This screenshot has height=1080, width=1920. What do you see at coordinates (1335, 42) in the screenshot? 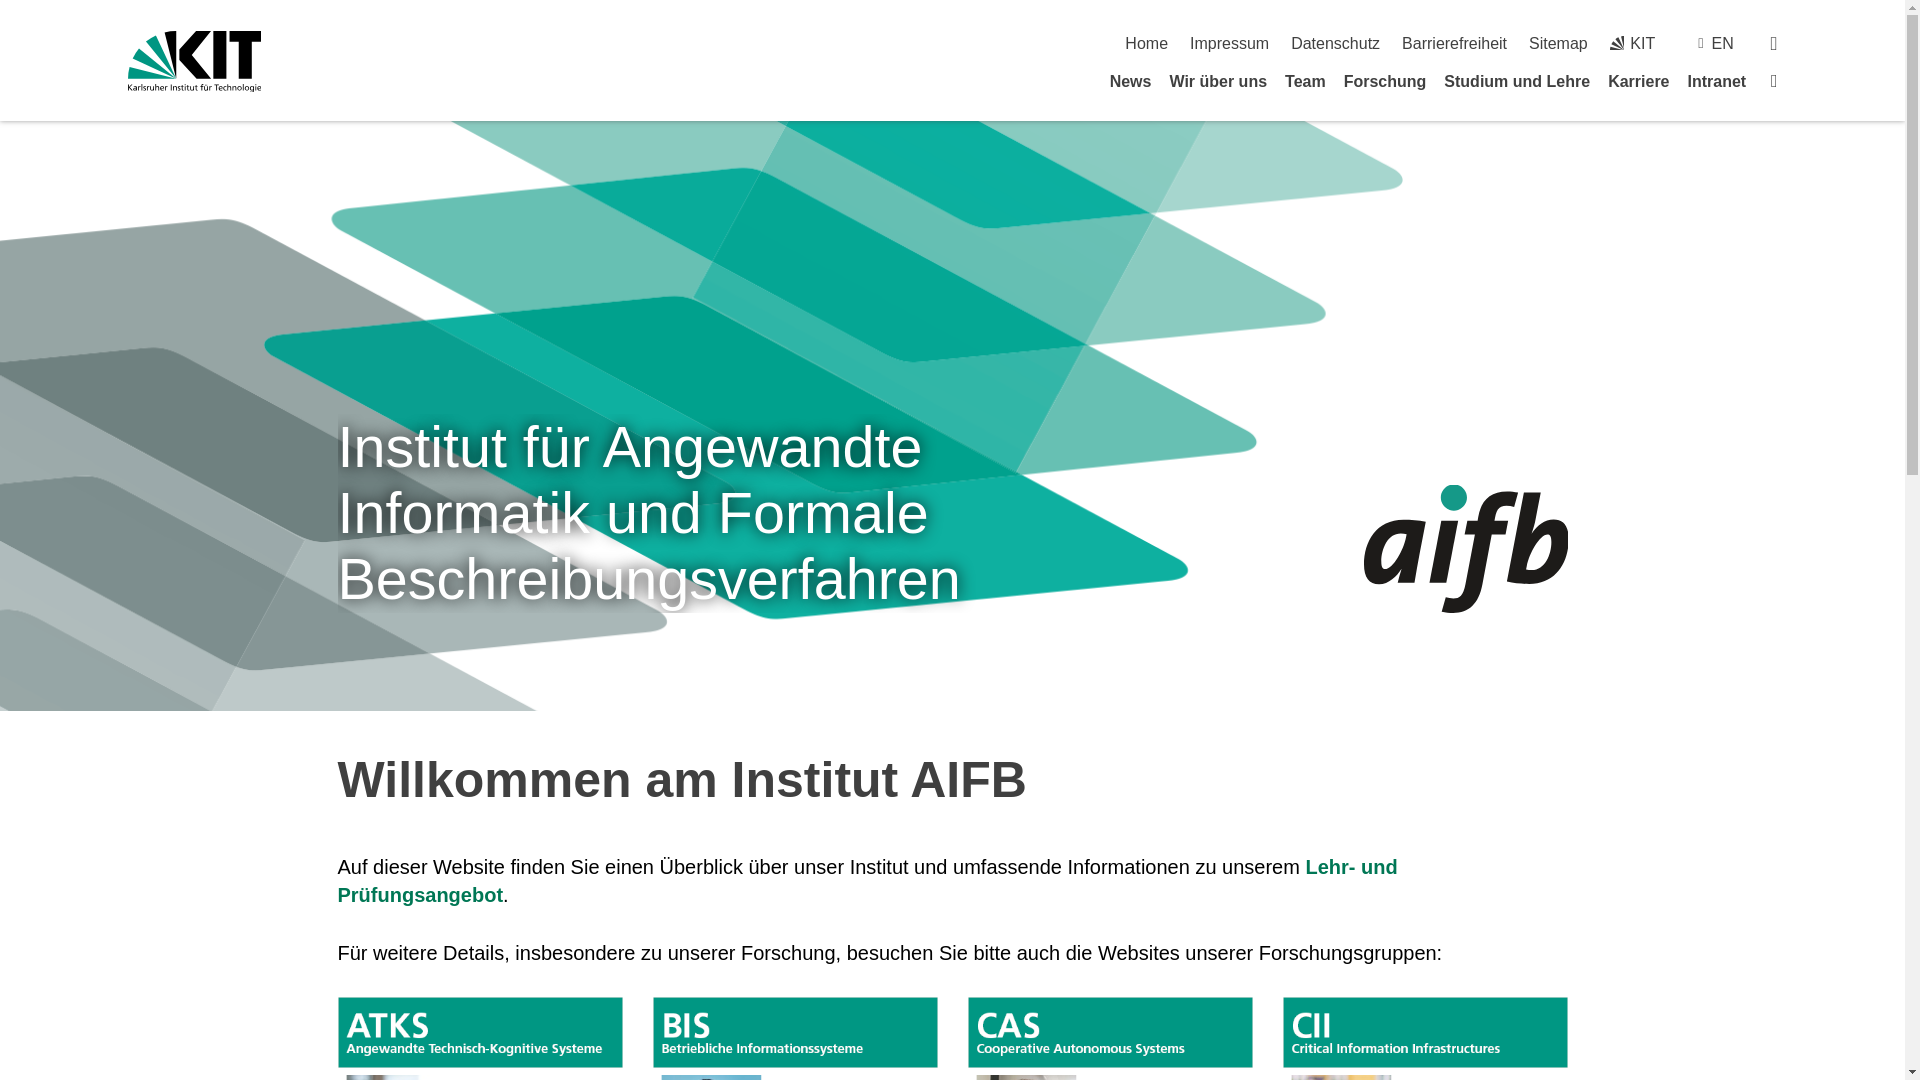
I see `Datenschutz` at bounding box center [1335, 42].